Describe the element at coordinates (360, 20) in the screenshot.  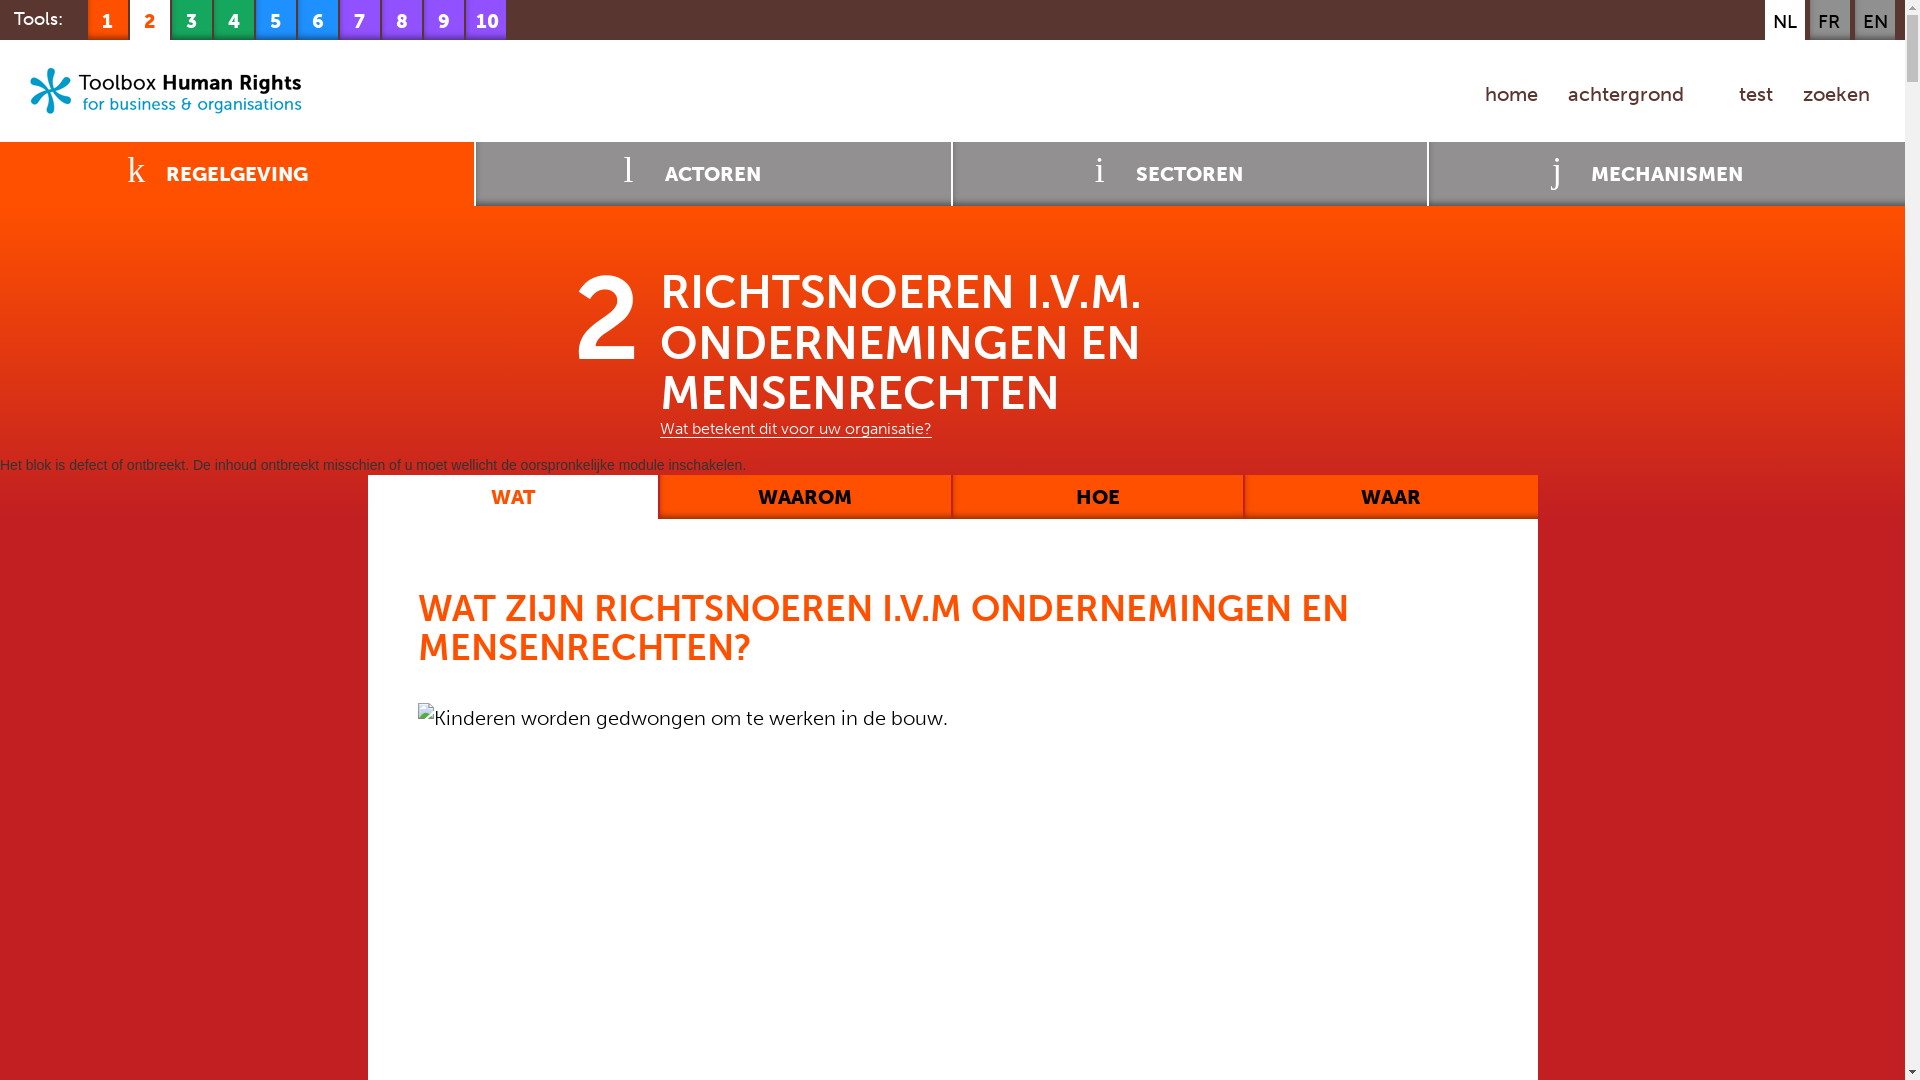
I see `Rapportering` at that location.